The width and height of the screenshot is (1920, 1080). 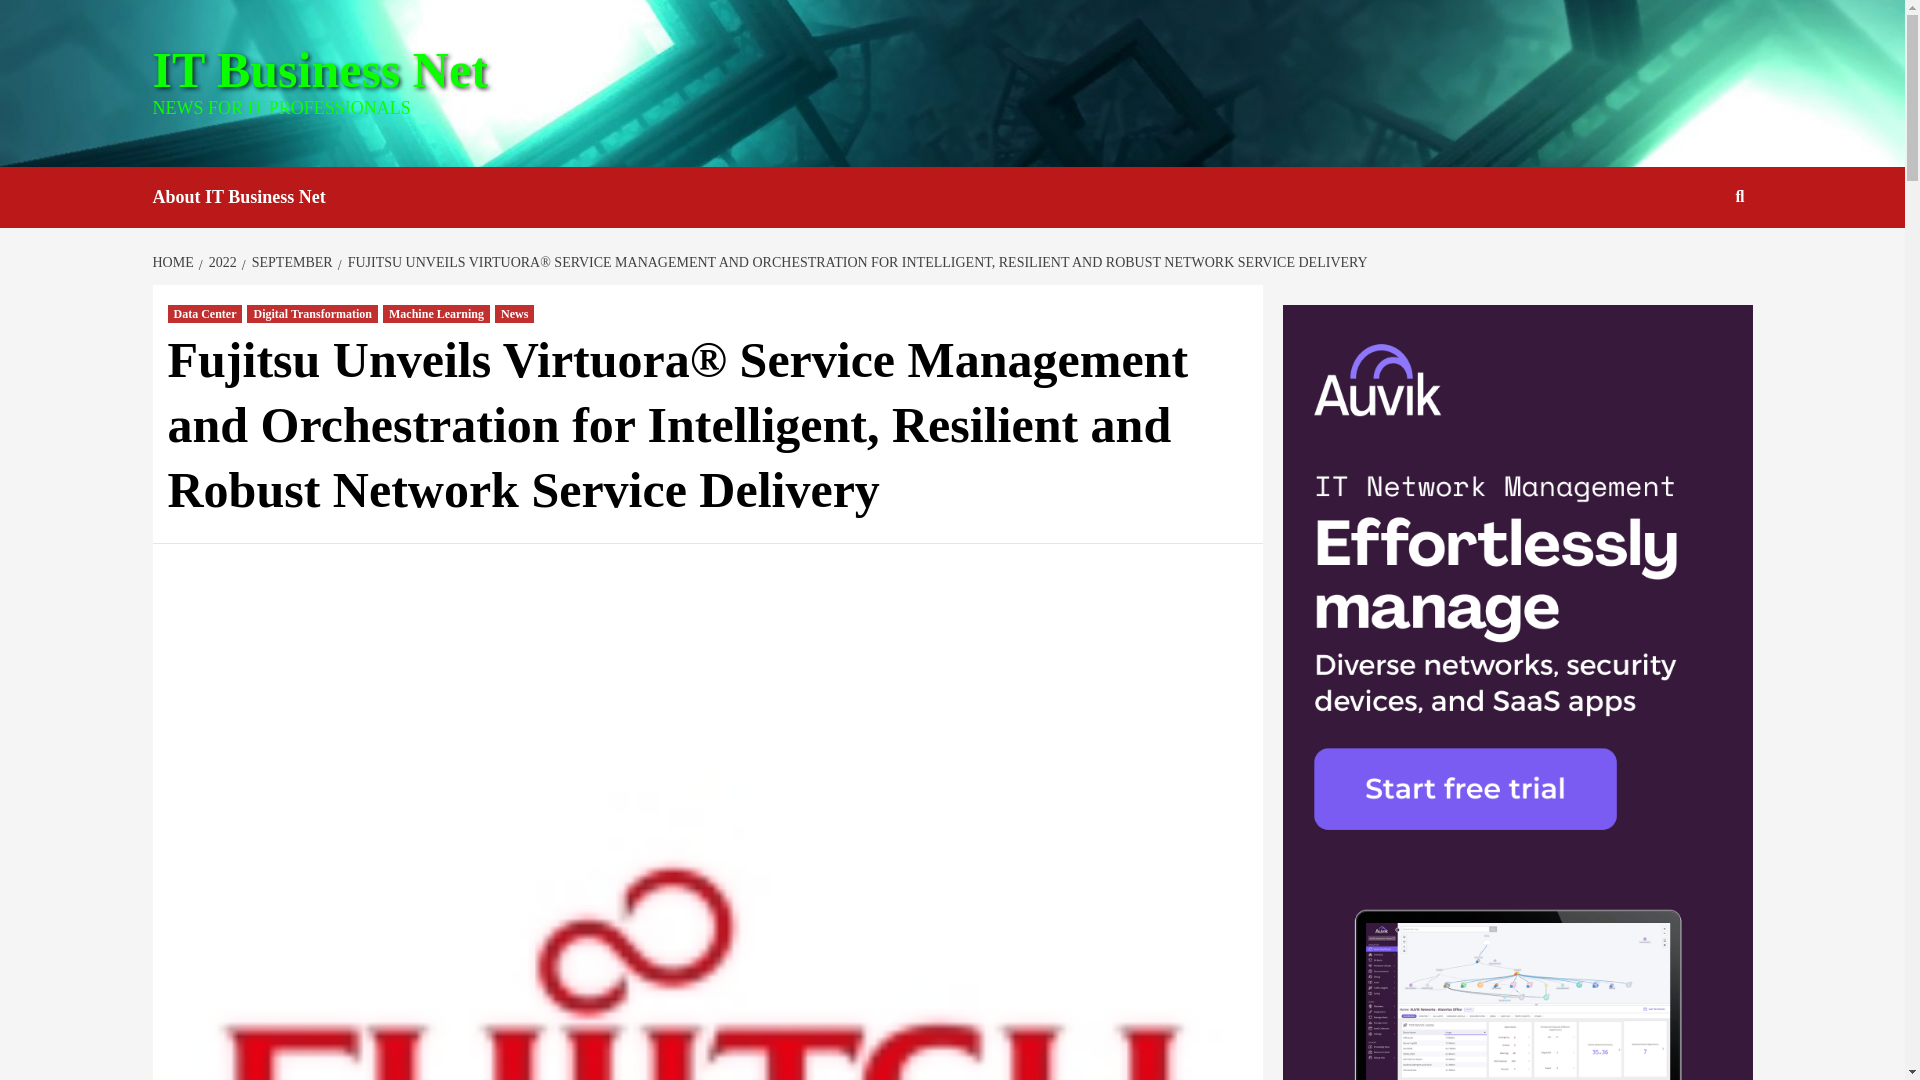 What do you see at coordinates (206, 313) in the screenshot?
I see `Data Center` at bounding box center [206, 313].